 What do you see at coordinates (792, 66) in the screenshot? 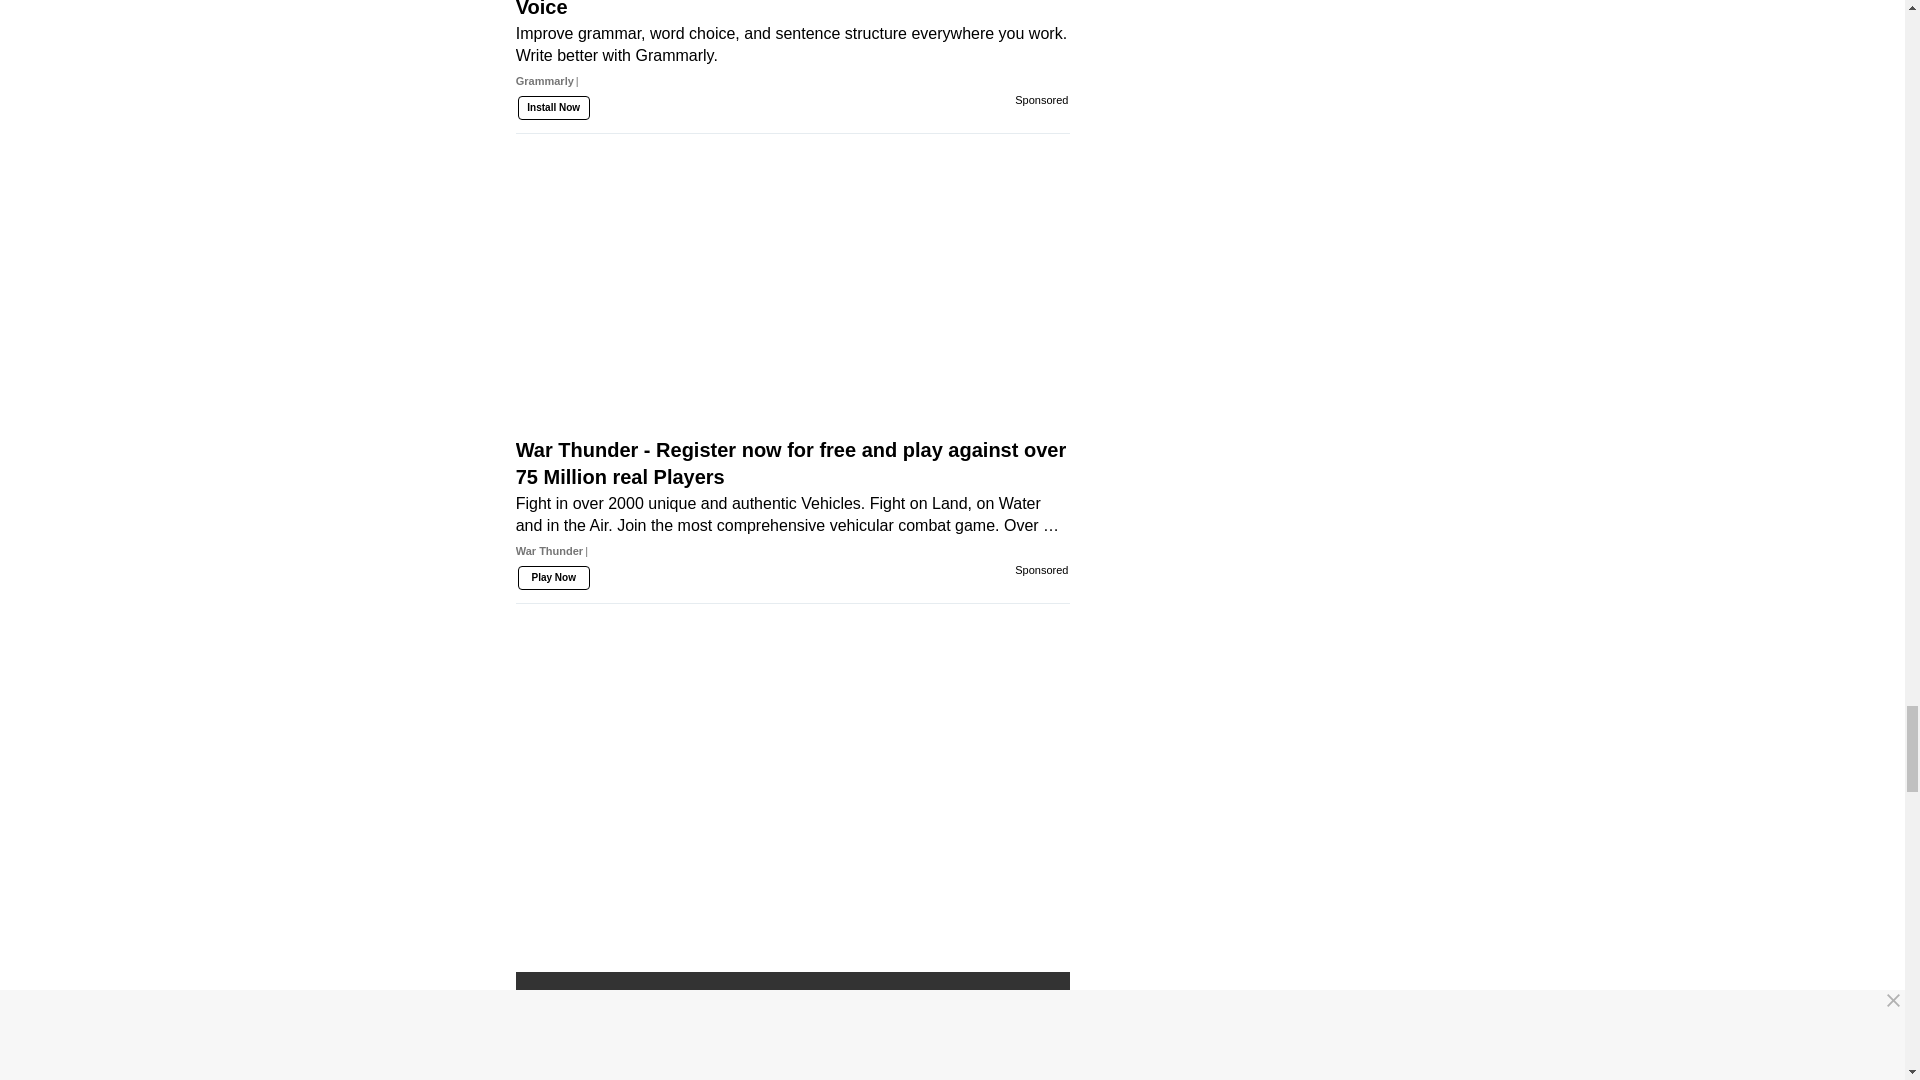
I see `Use an AI Writing Tool That Actually Understands Your Voice` at bounding box center [792, 66].